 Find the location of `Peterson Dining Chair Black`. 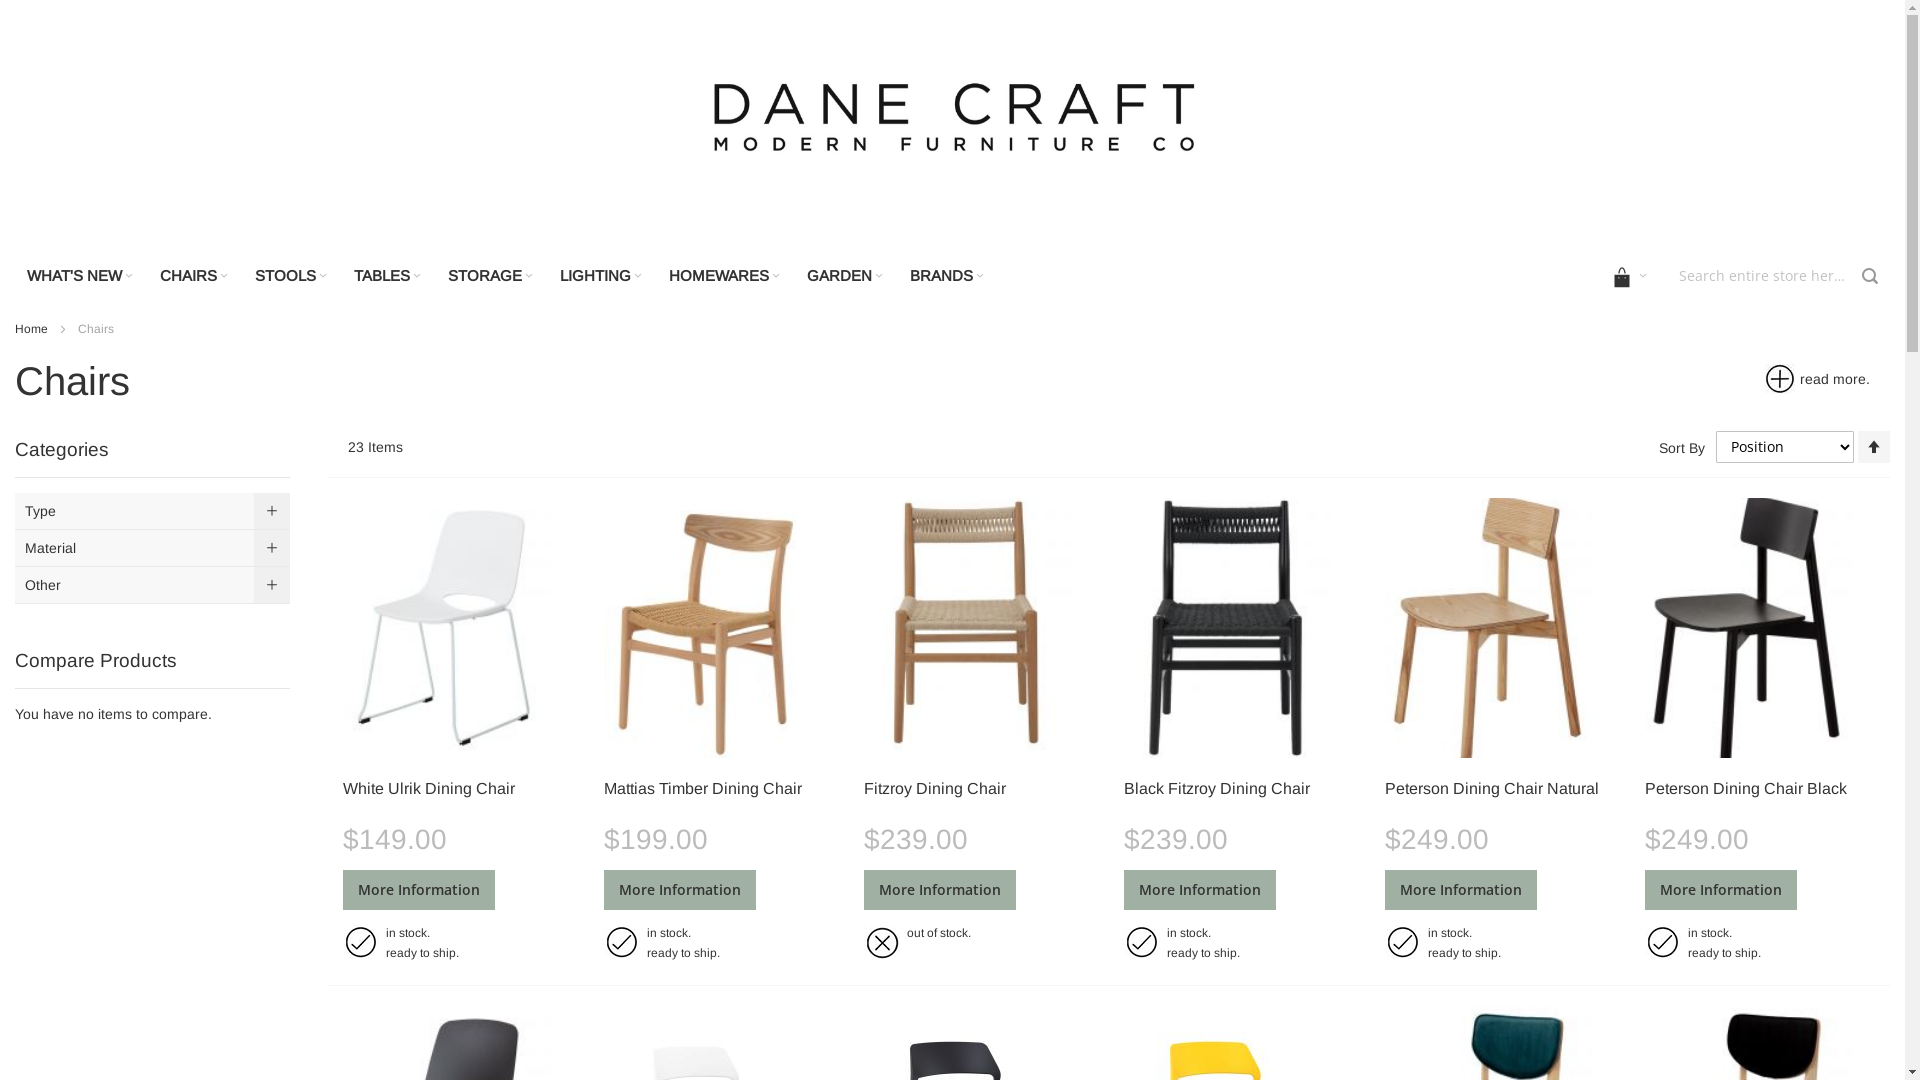

Peterson Dining Chair Black is located at coordinates (1746, 788).